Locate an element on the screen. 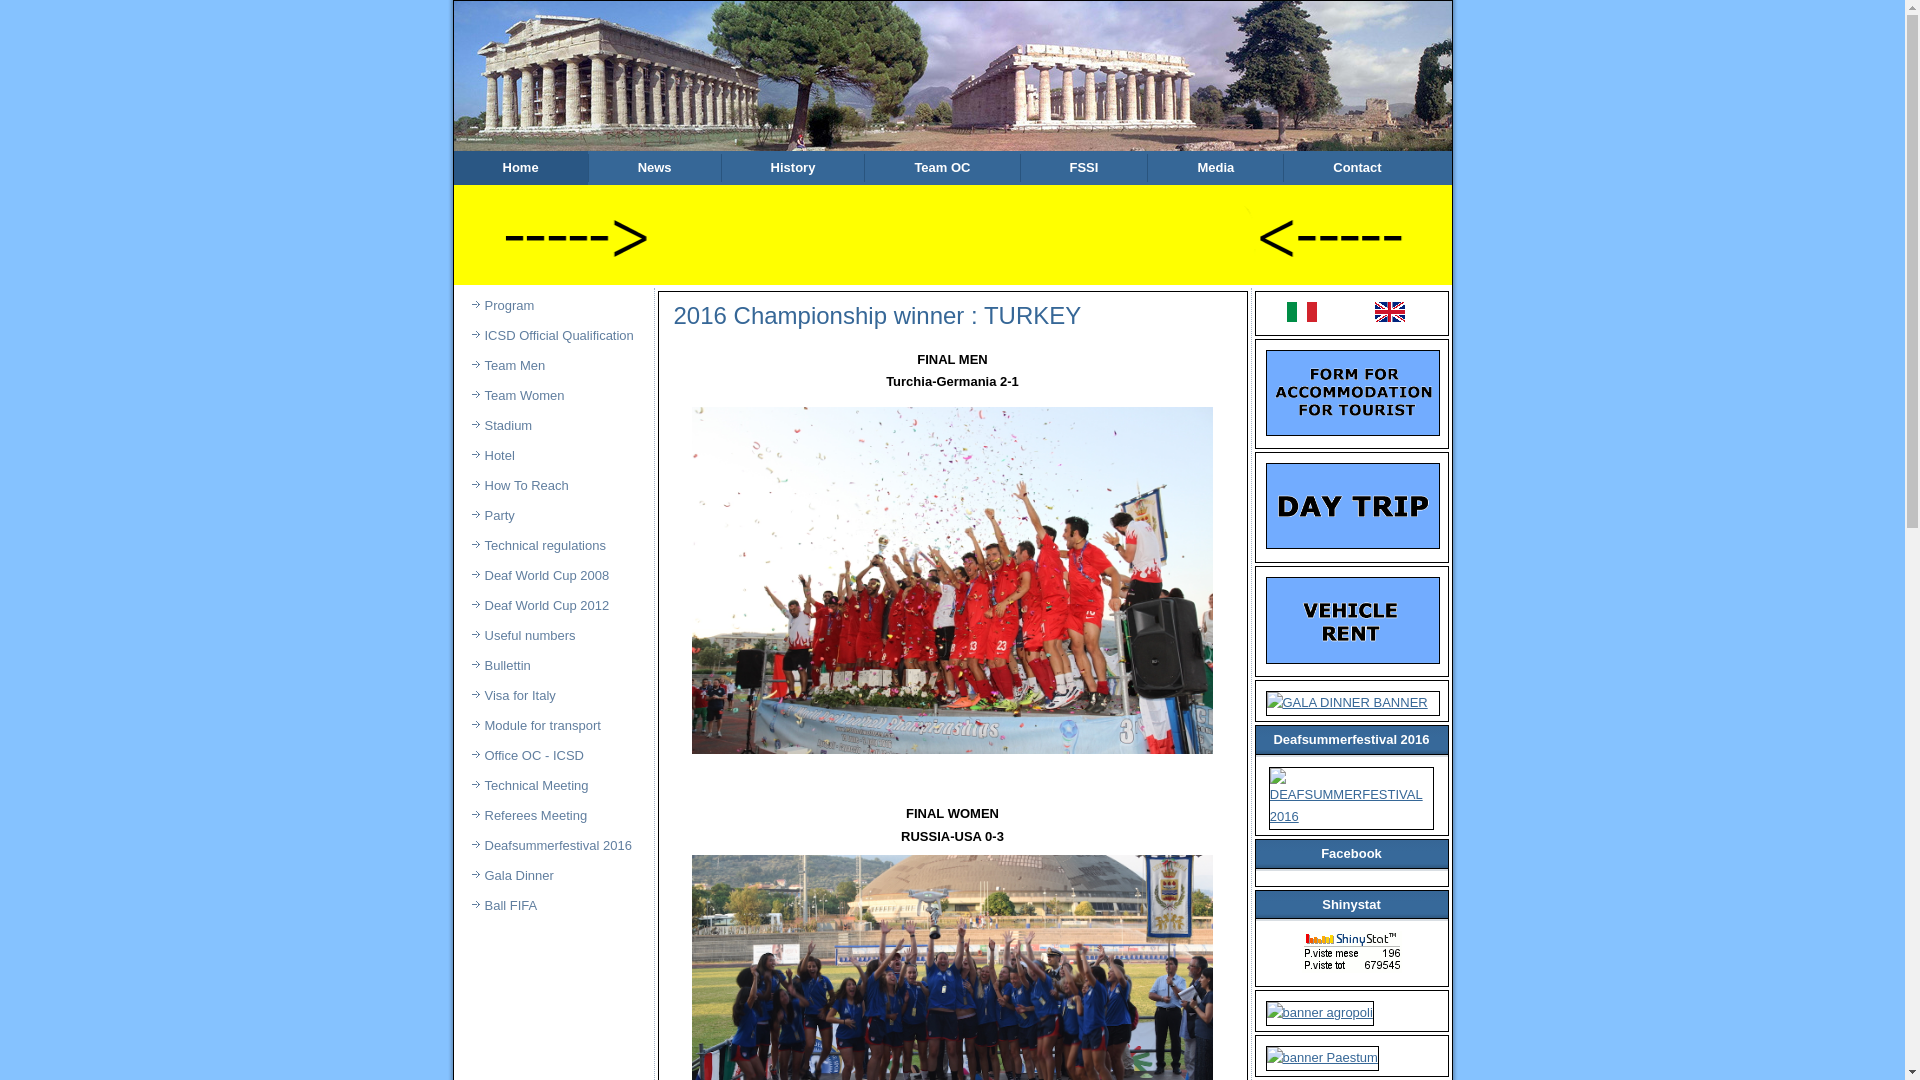 This screenshot has height=1080, width=1920. Deaf World Cup 2012 is located at coordinates (553, 606).